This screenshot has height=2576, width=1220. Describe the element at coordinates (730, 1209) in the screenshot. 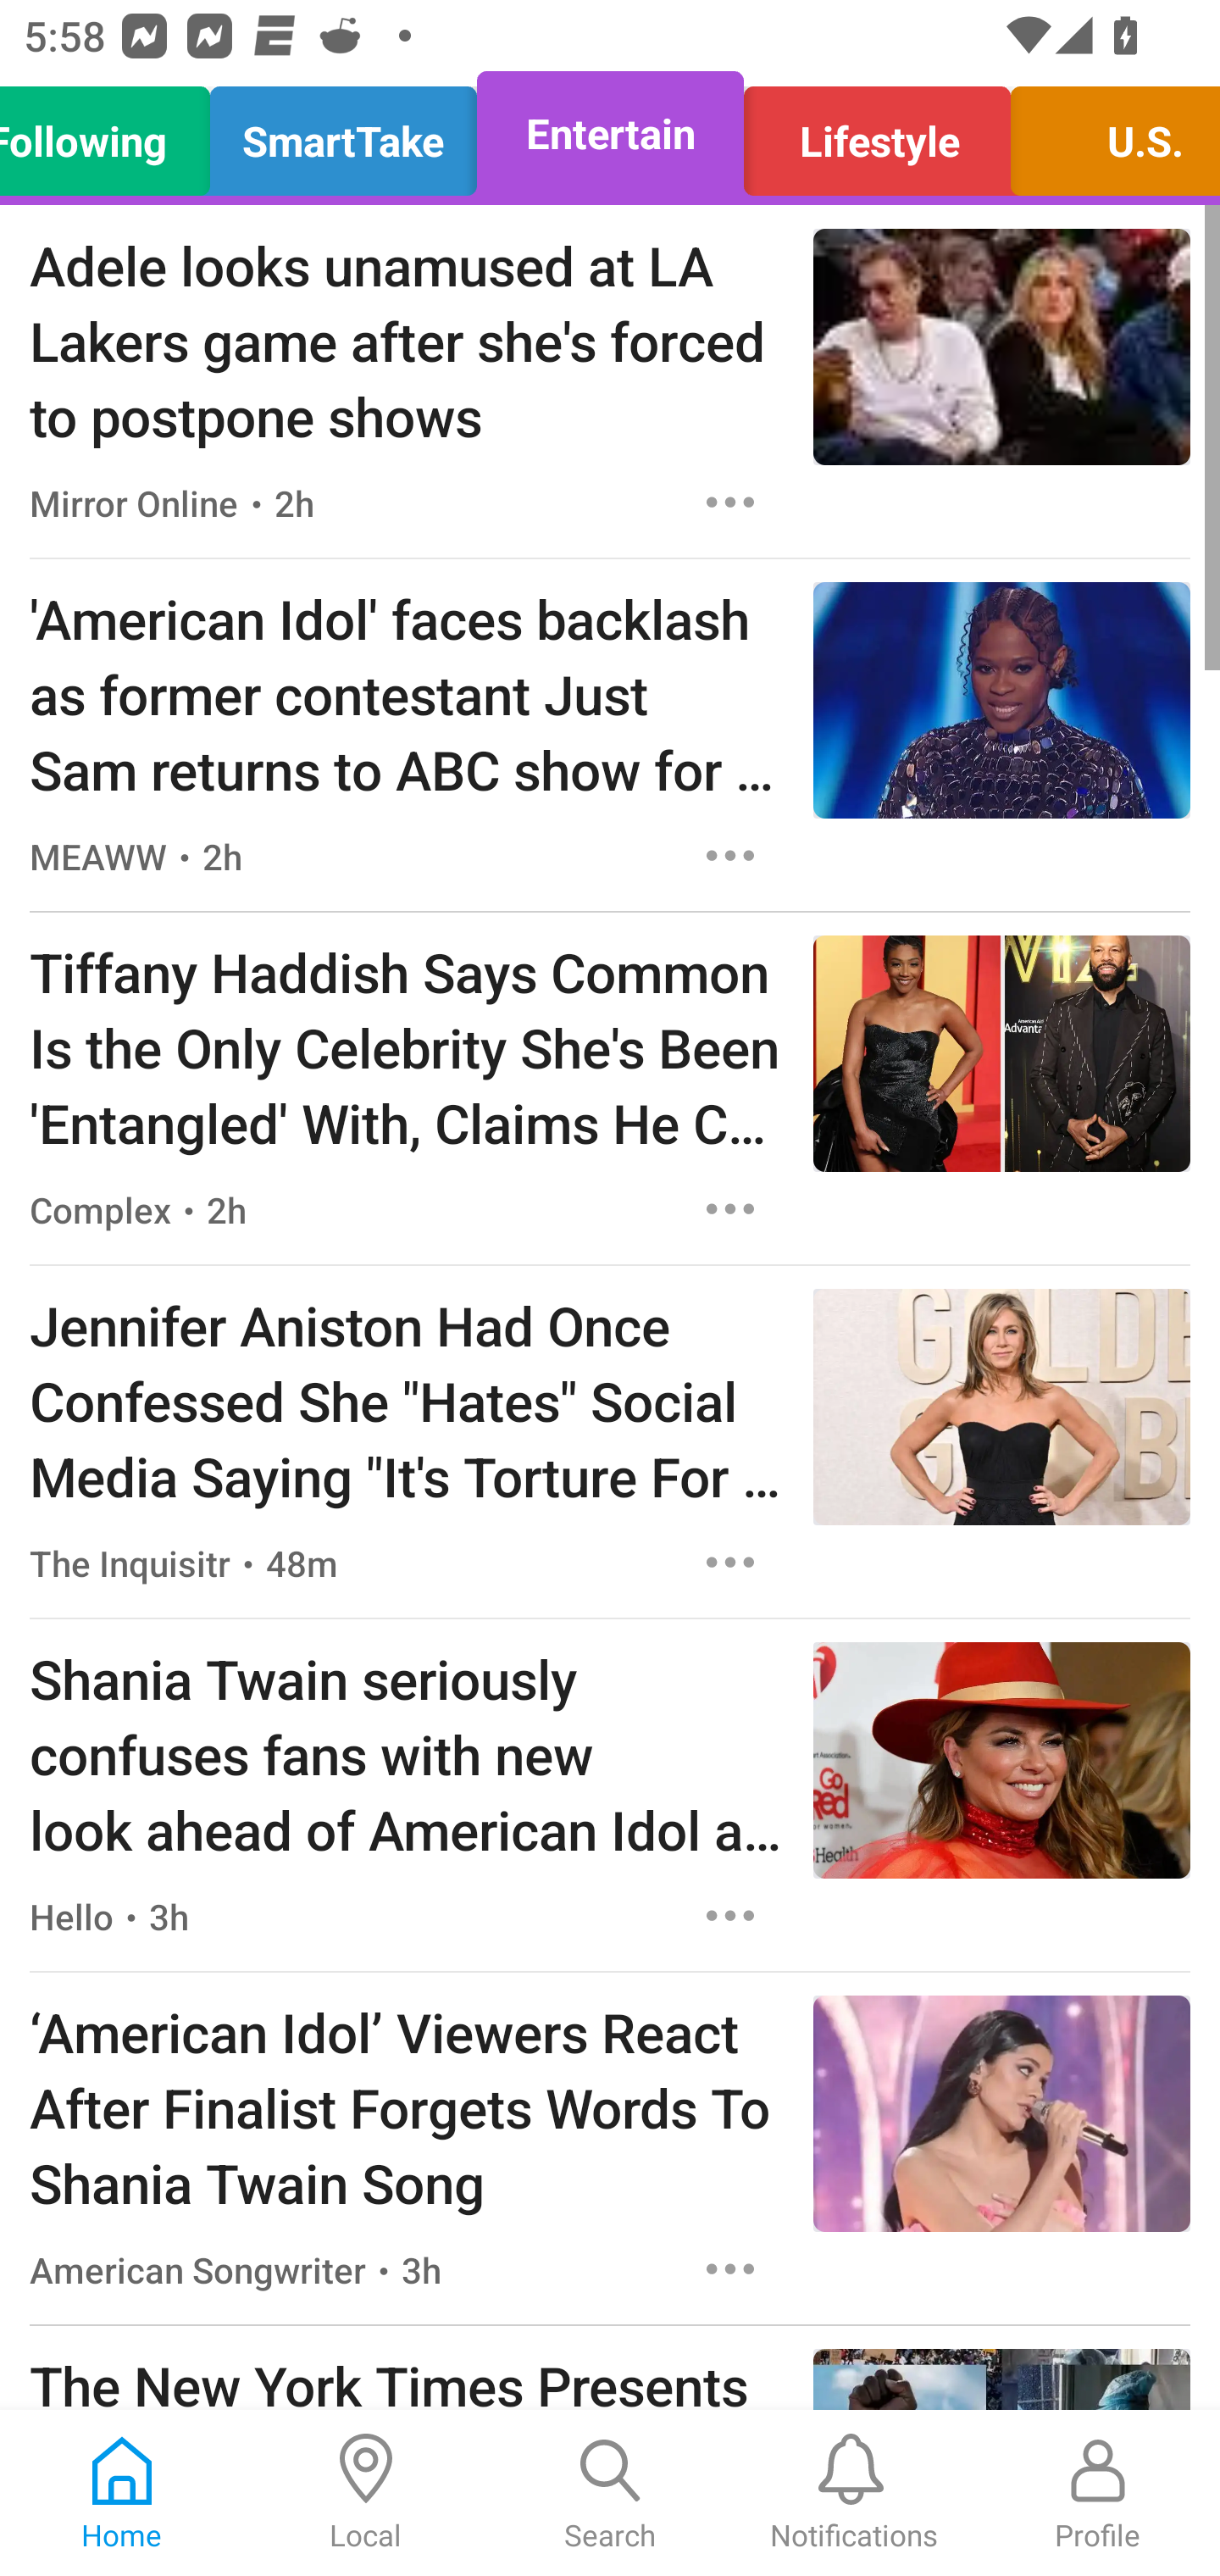

I see `Options` at that location.